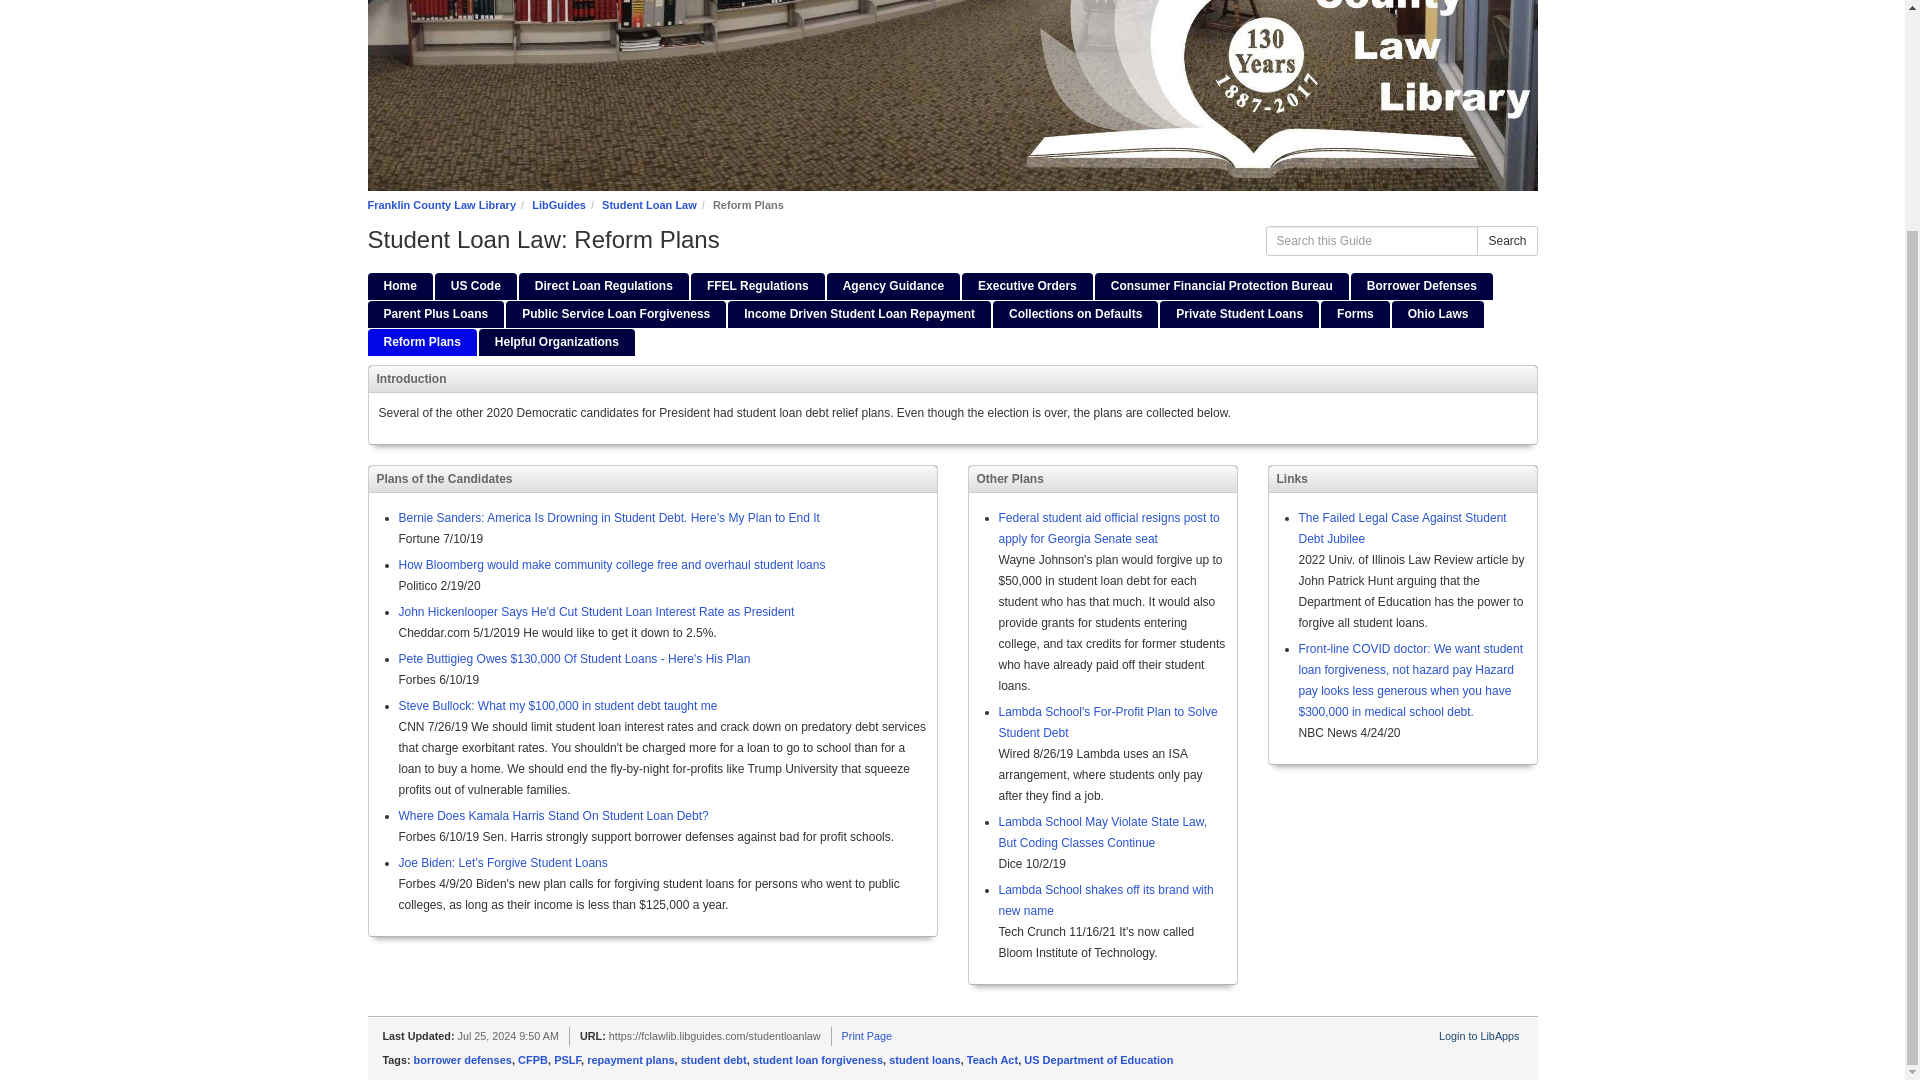 Image resolution: width=1920 pixels, height=1080 pixels. What do you see at coordinates (558, 204) in the screenshot?
I see `LibGuides` at bounding box center [558, 204].